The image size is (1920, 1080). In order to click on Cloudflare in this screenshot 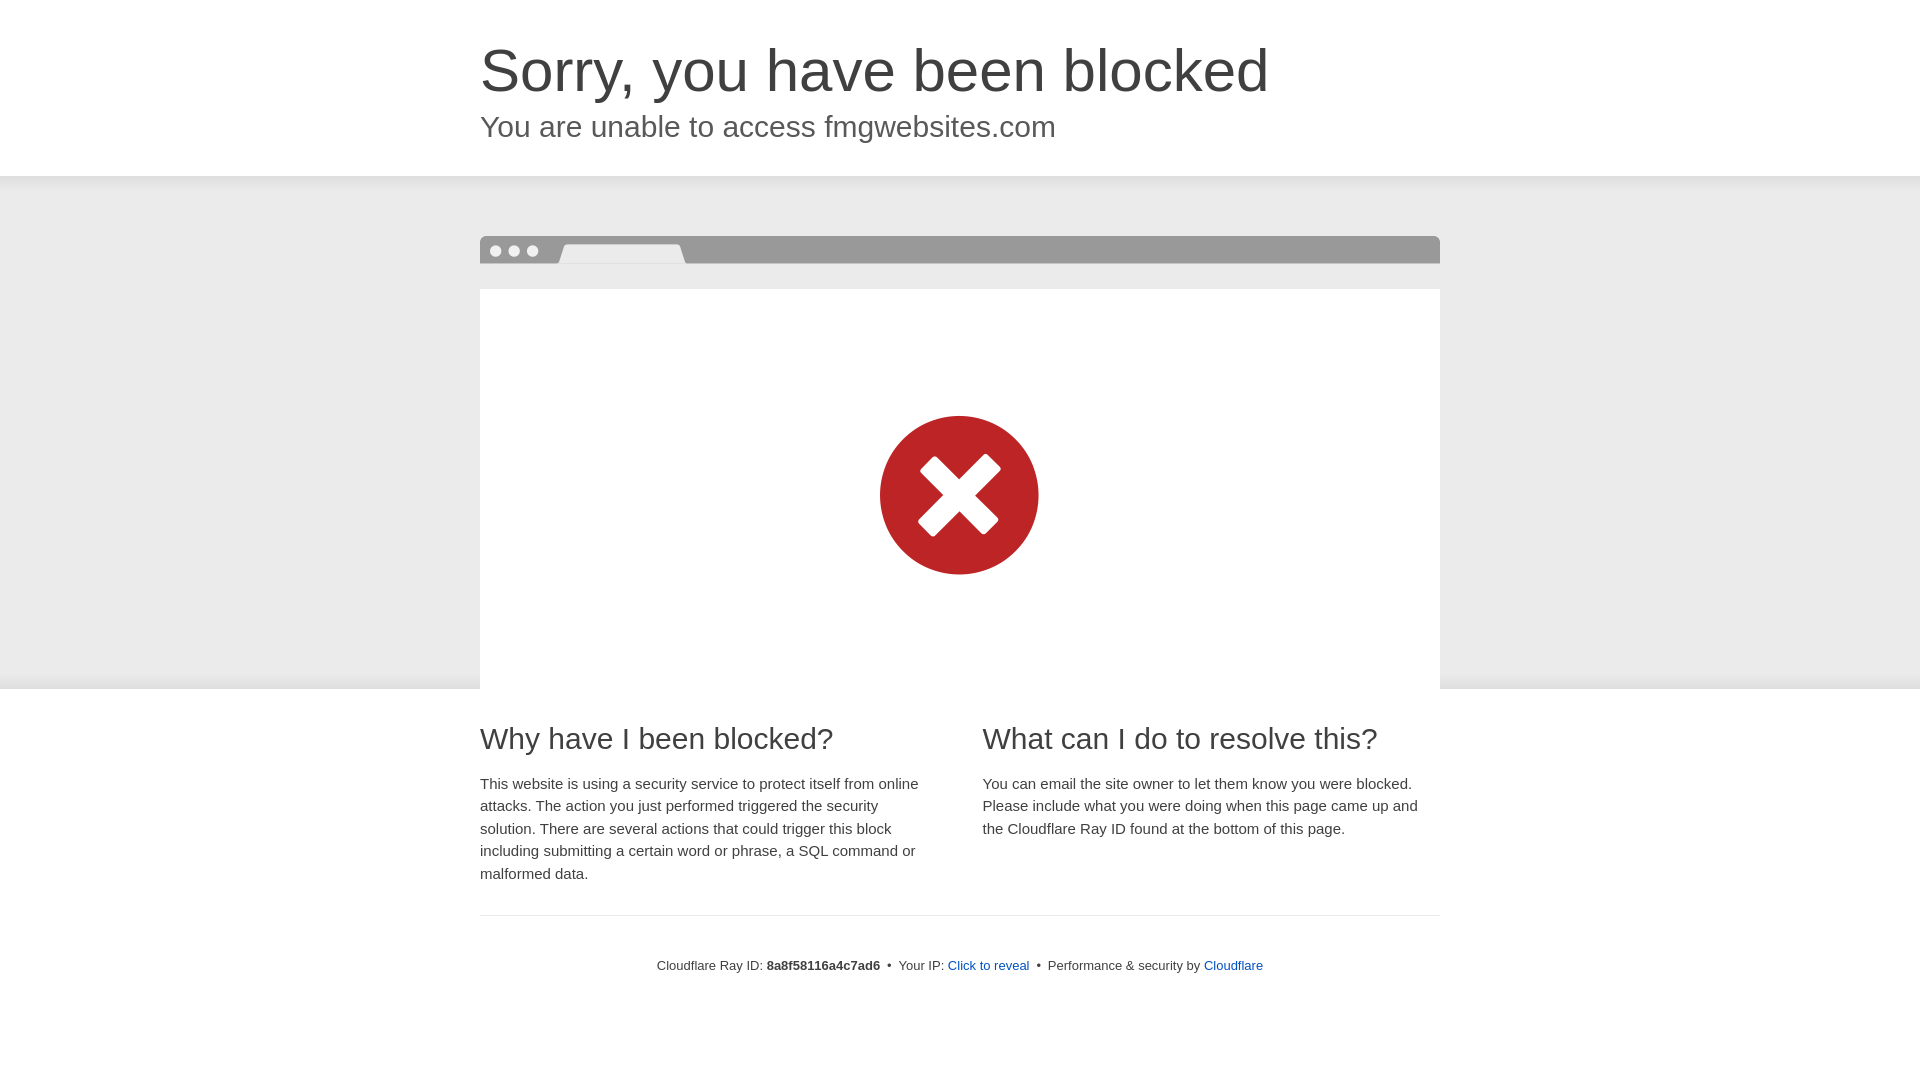, I will do `click(1233, 965)`.